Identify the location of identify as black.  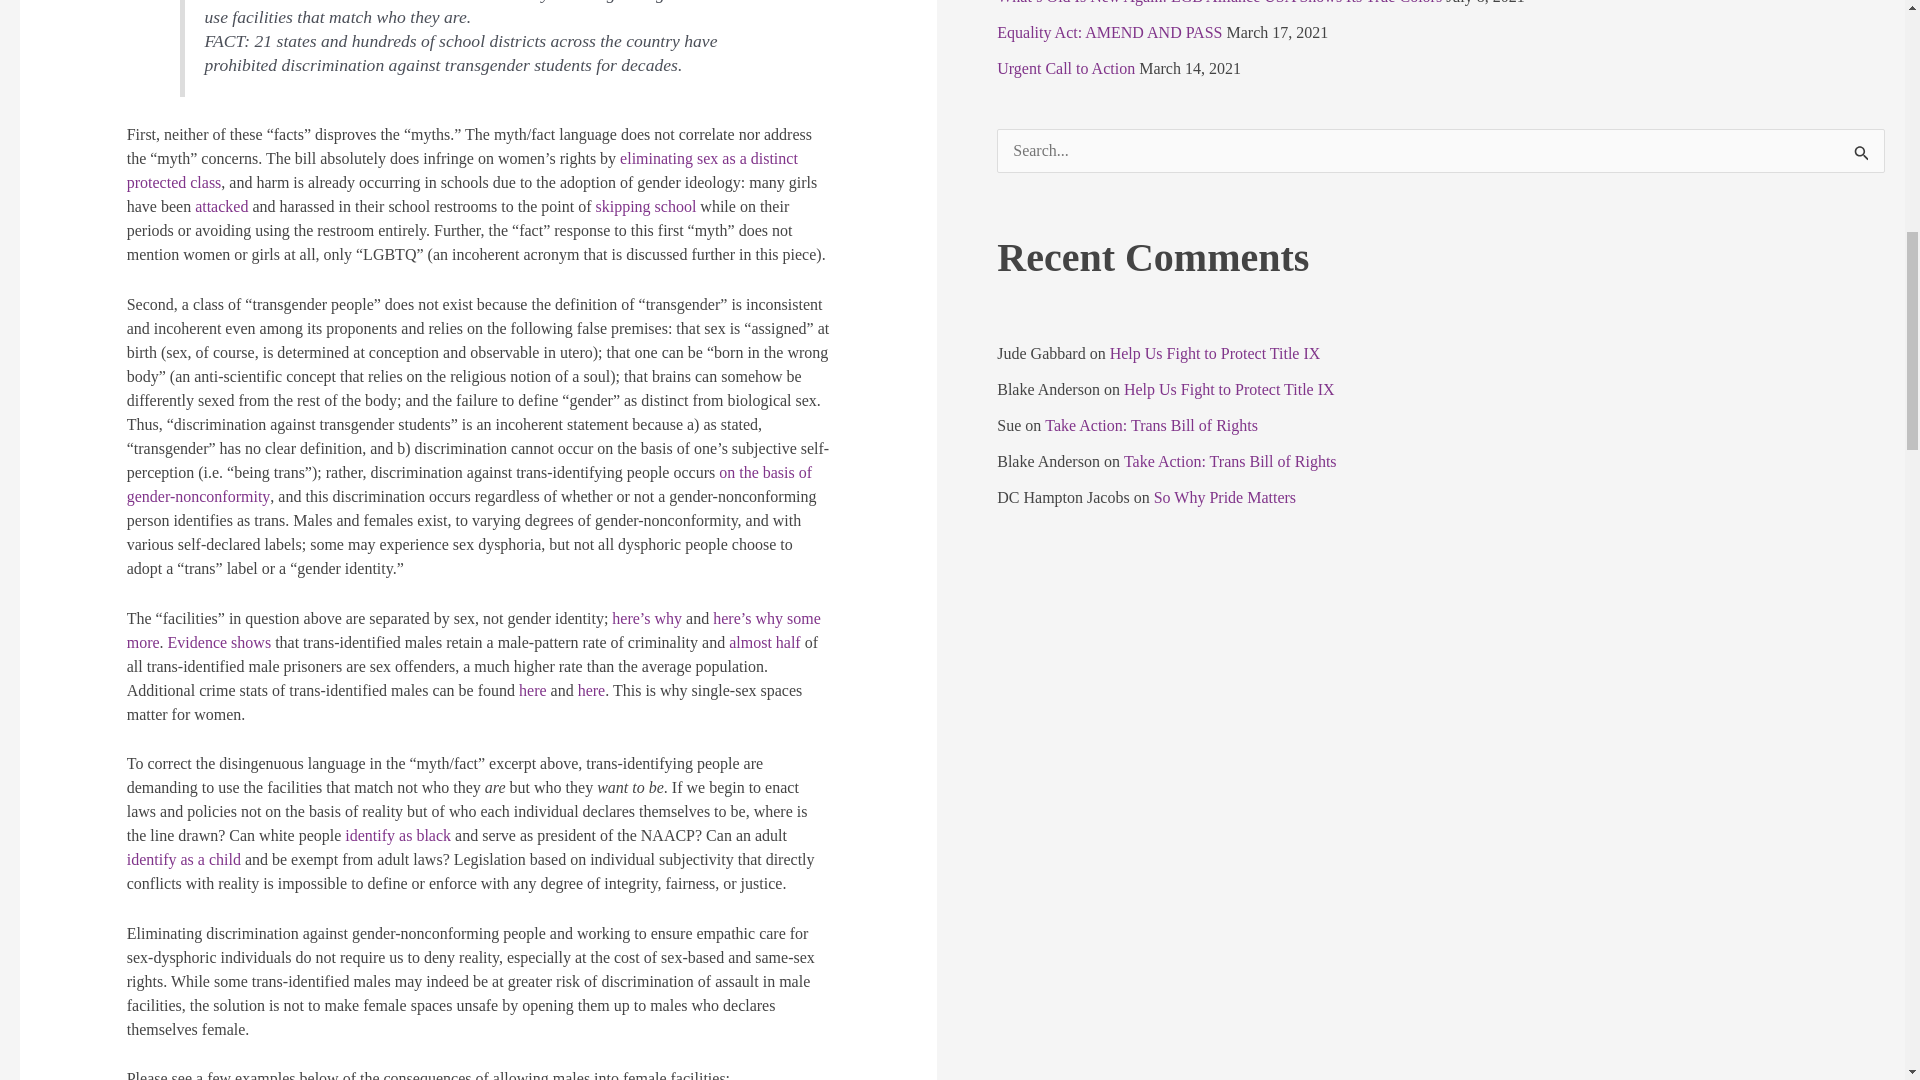
(398, 835).